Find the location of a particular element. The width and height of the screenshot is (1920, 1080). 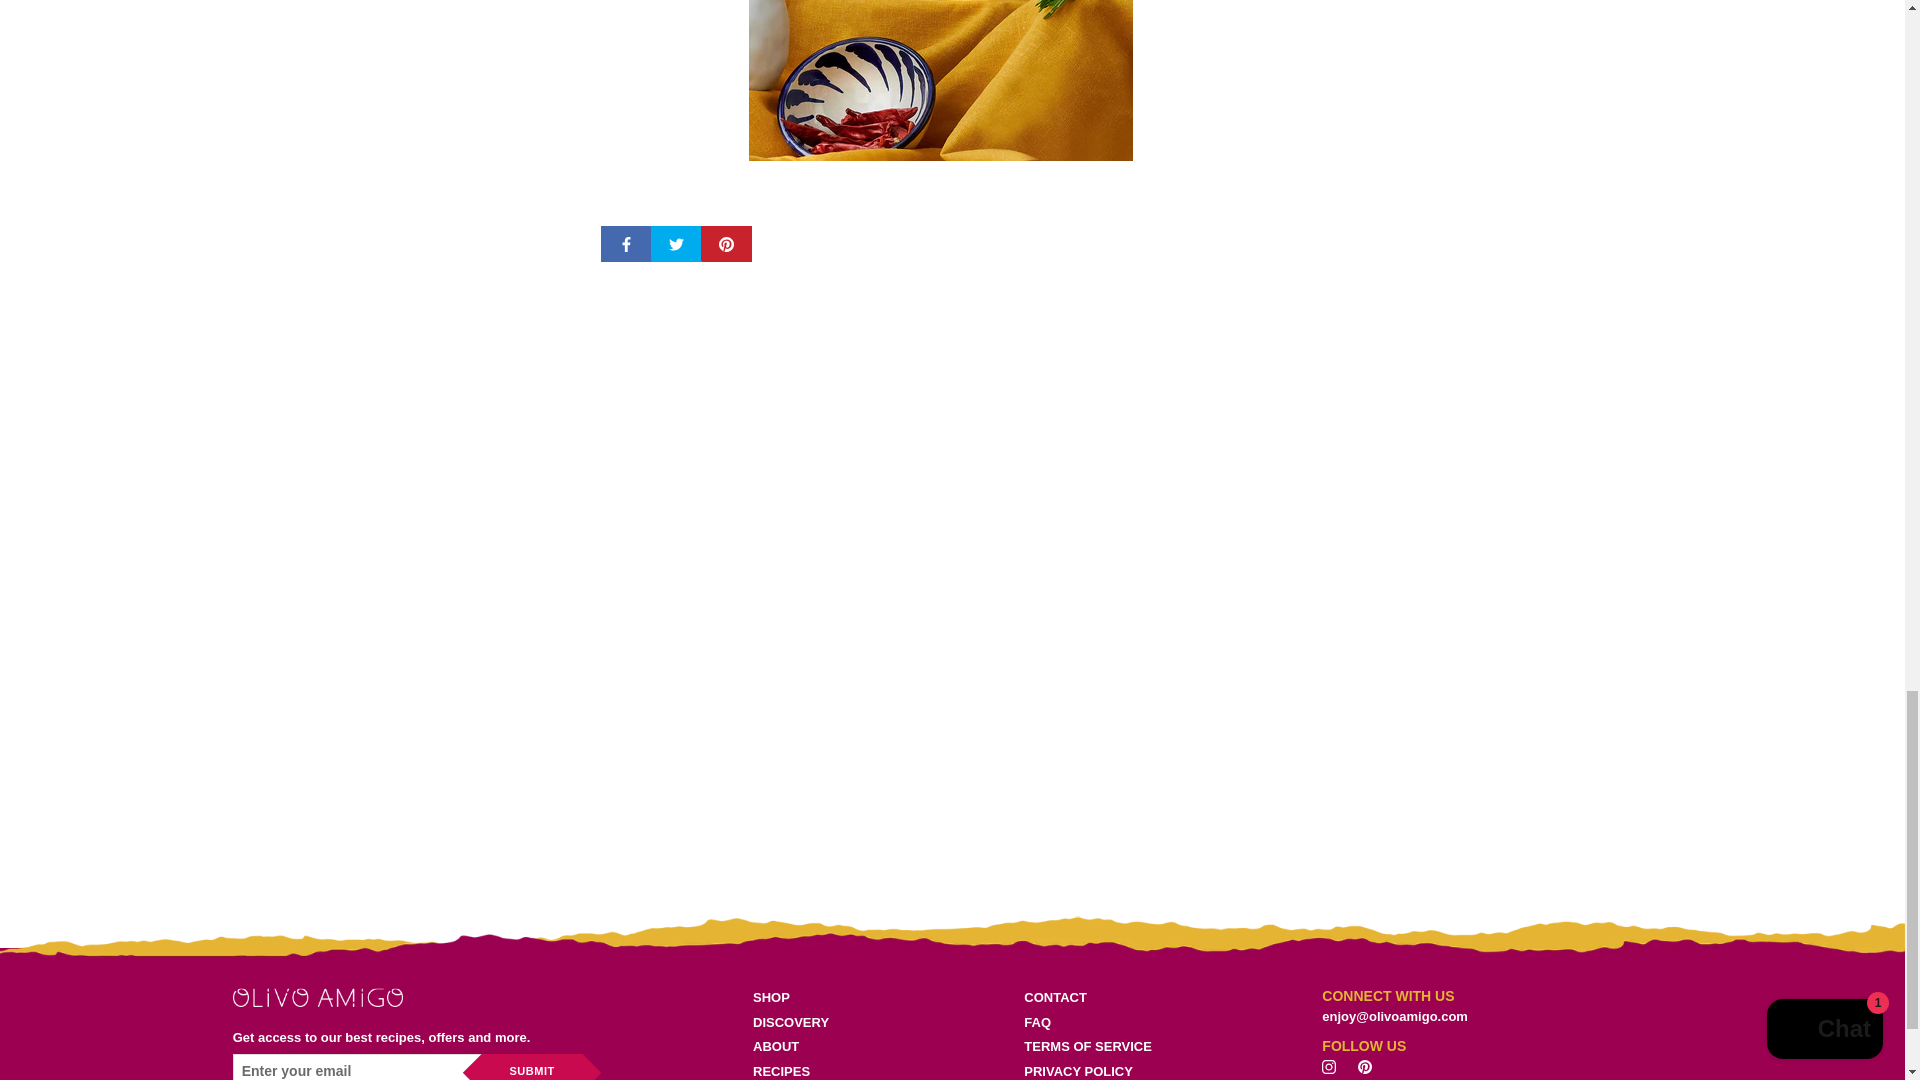

RECIPES is located at coordinates (803, 1070).